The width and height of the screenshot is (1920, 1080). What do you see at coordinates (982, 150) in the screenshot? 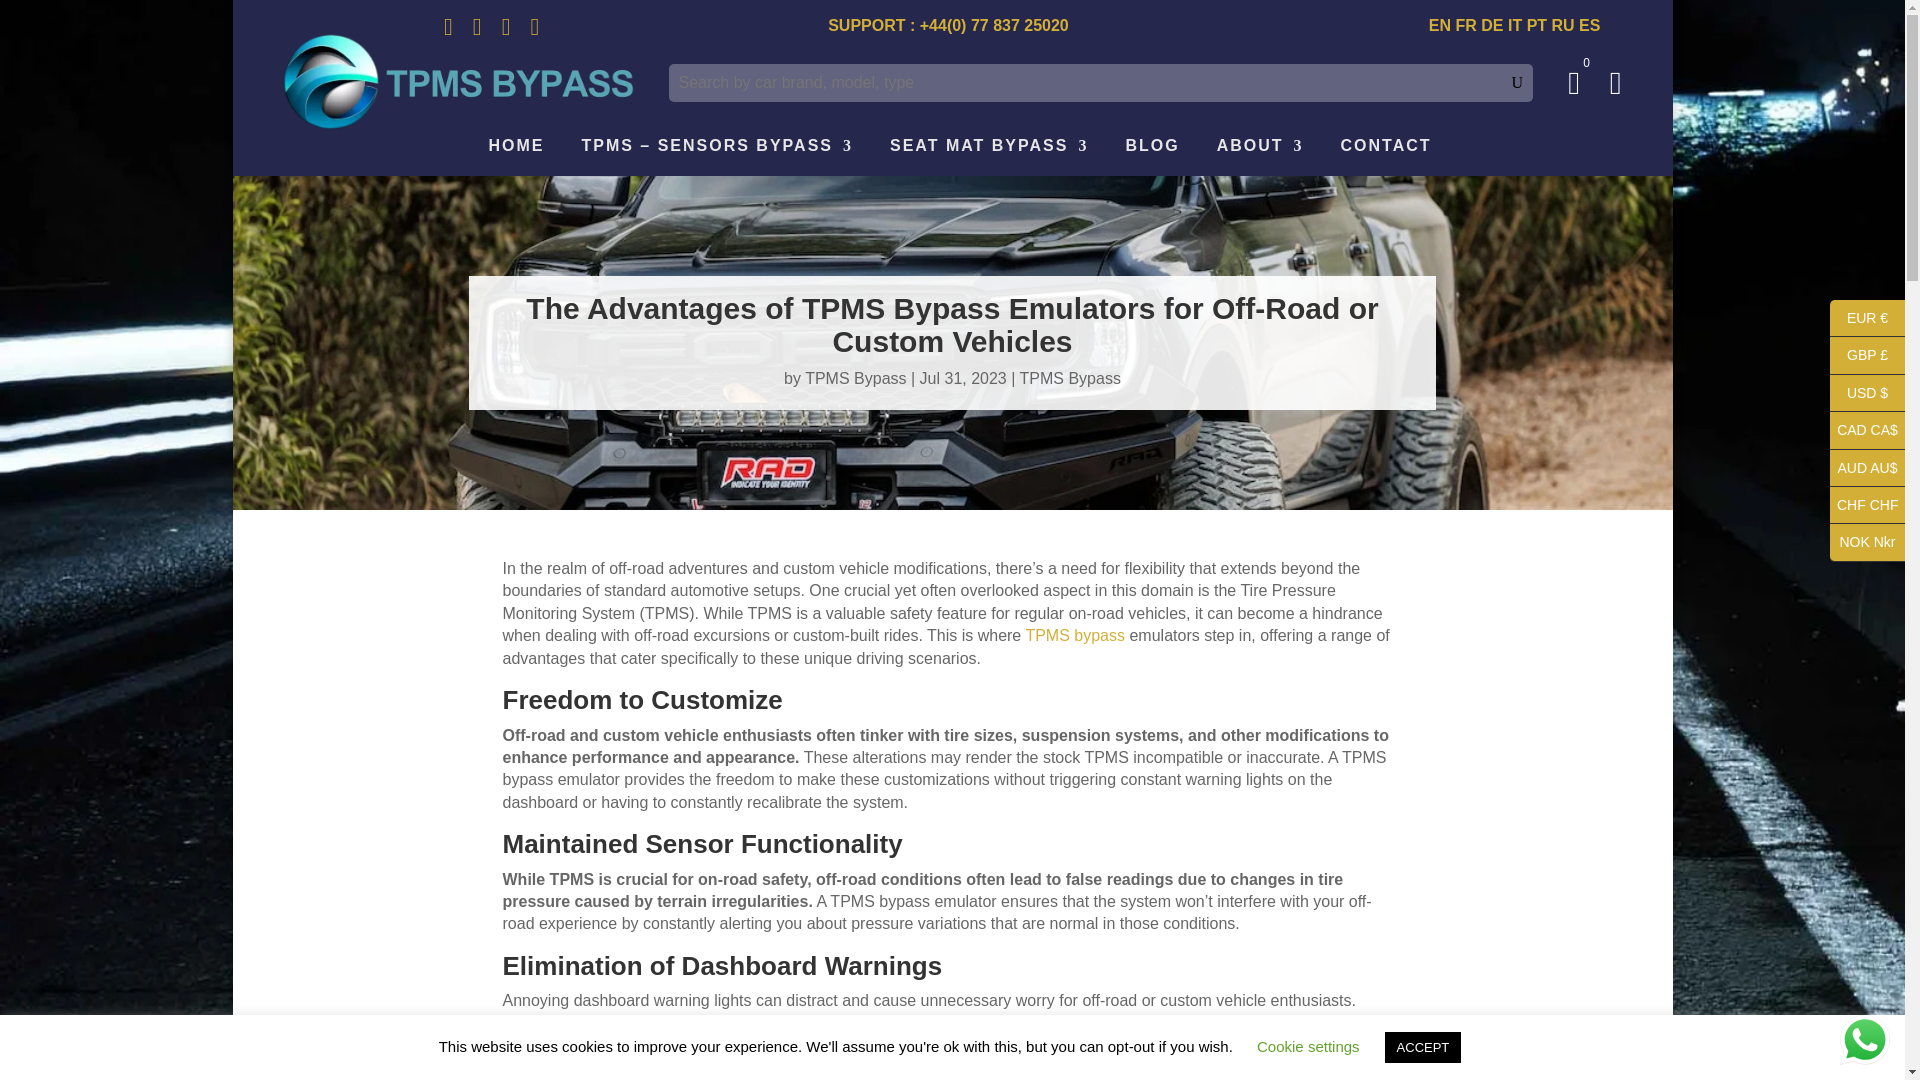
I see `SEAT MAT BYPASS` at bounding box center [982, 150].